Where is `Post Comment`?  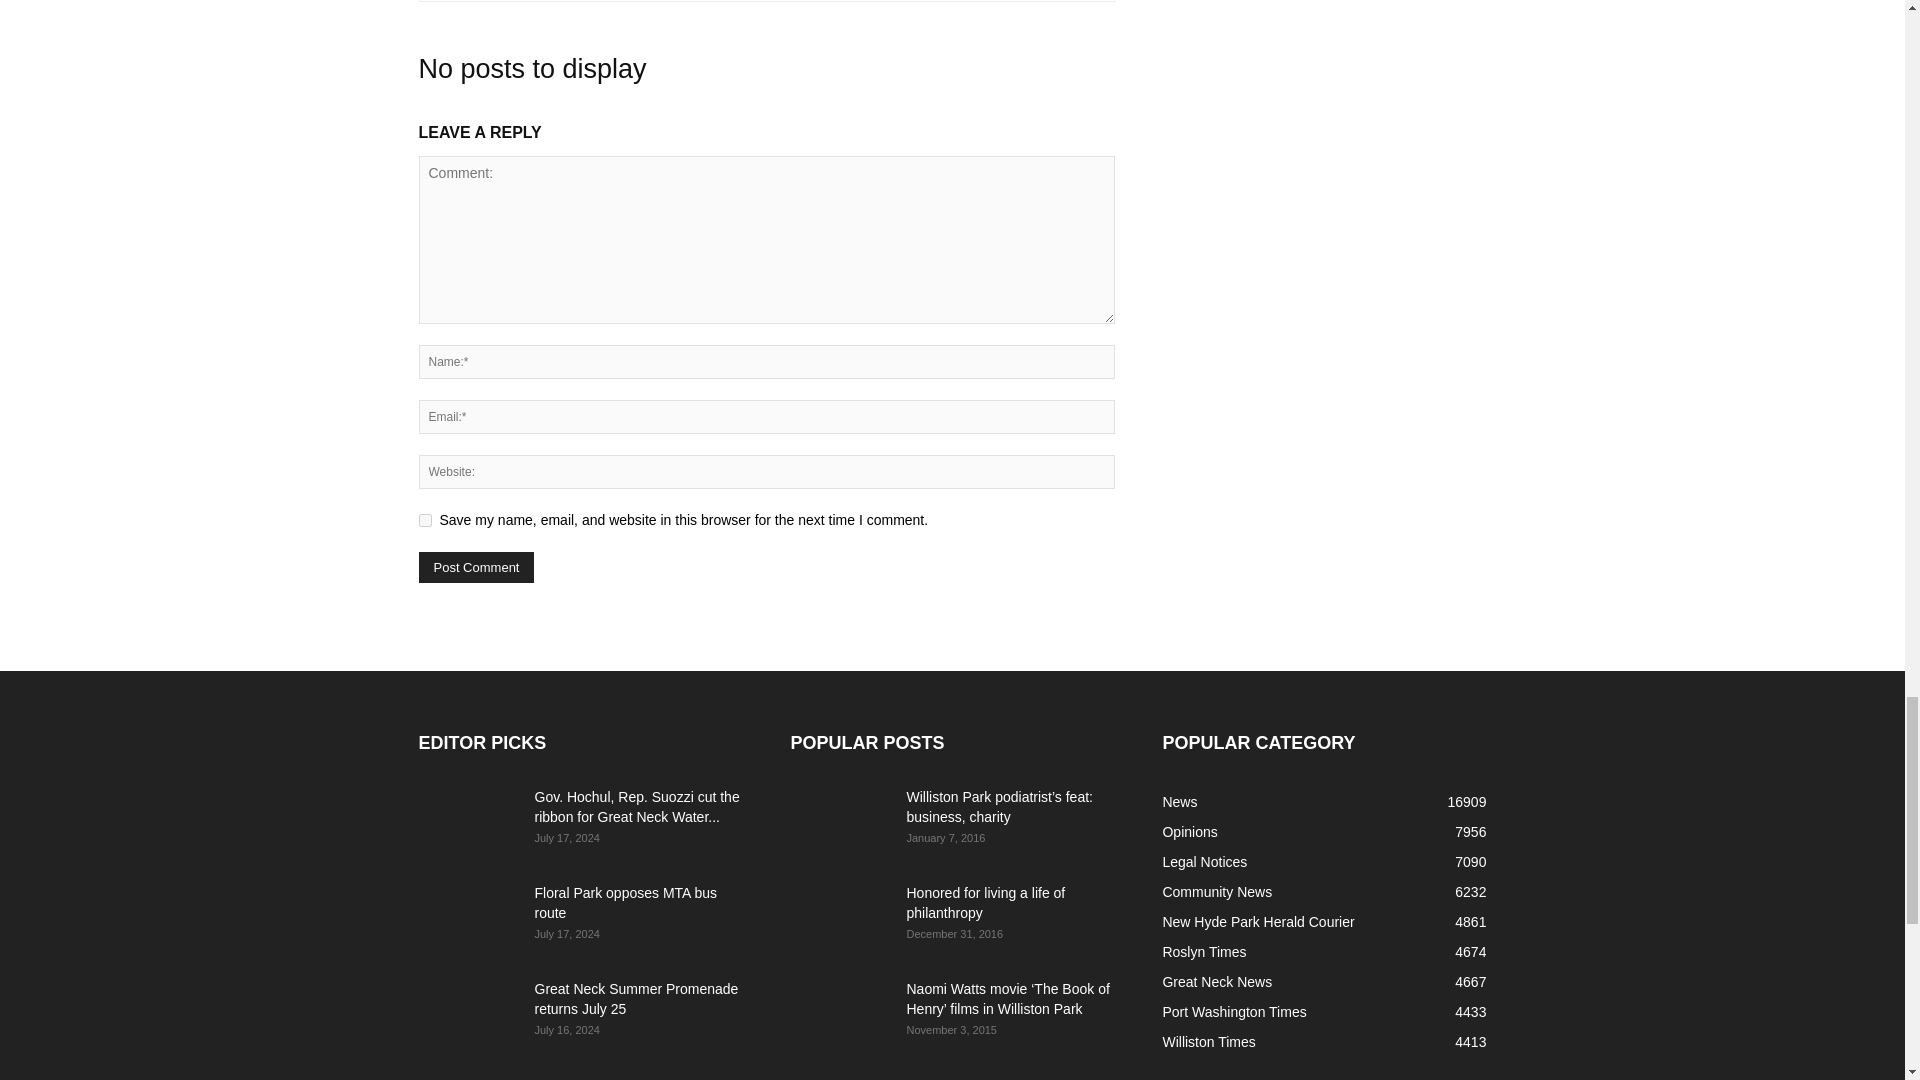 Post Comment is located at coordinates (476, 567).